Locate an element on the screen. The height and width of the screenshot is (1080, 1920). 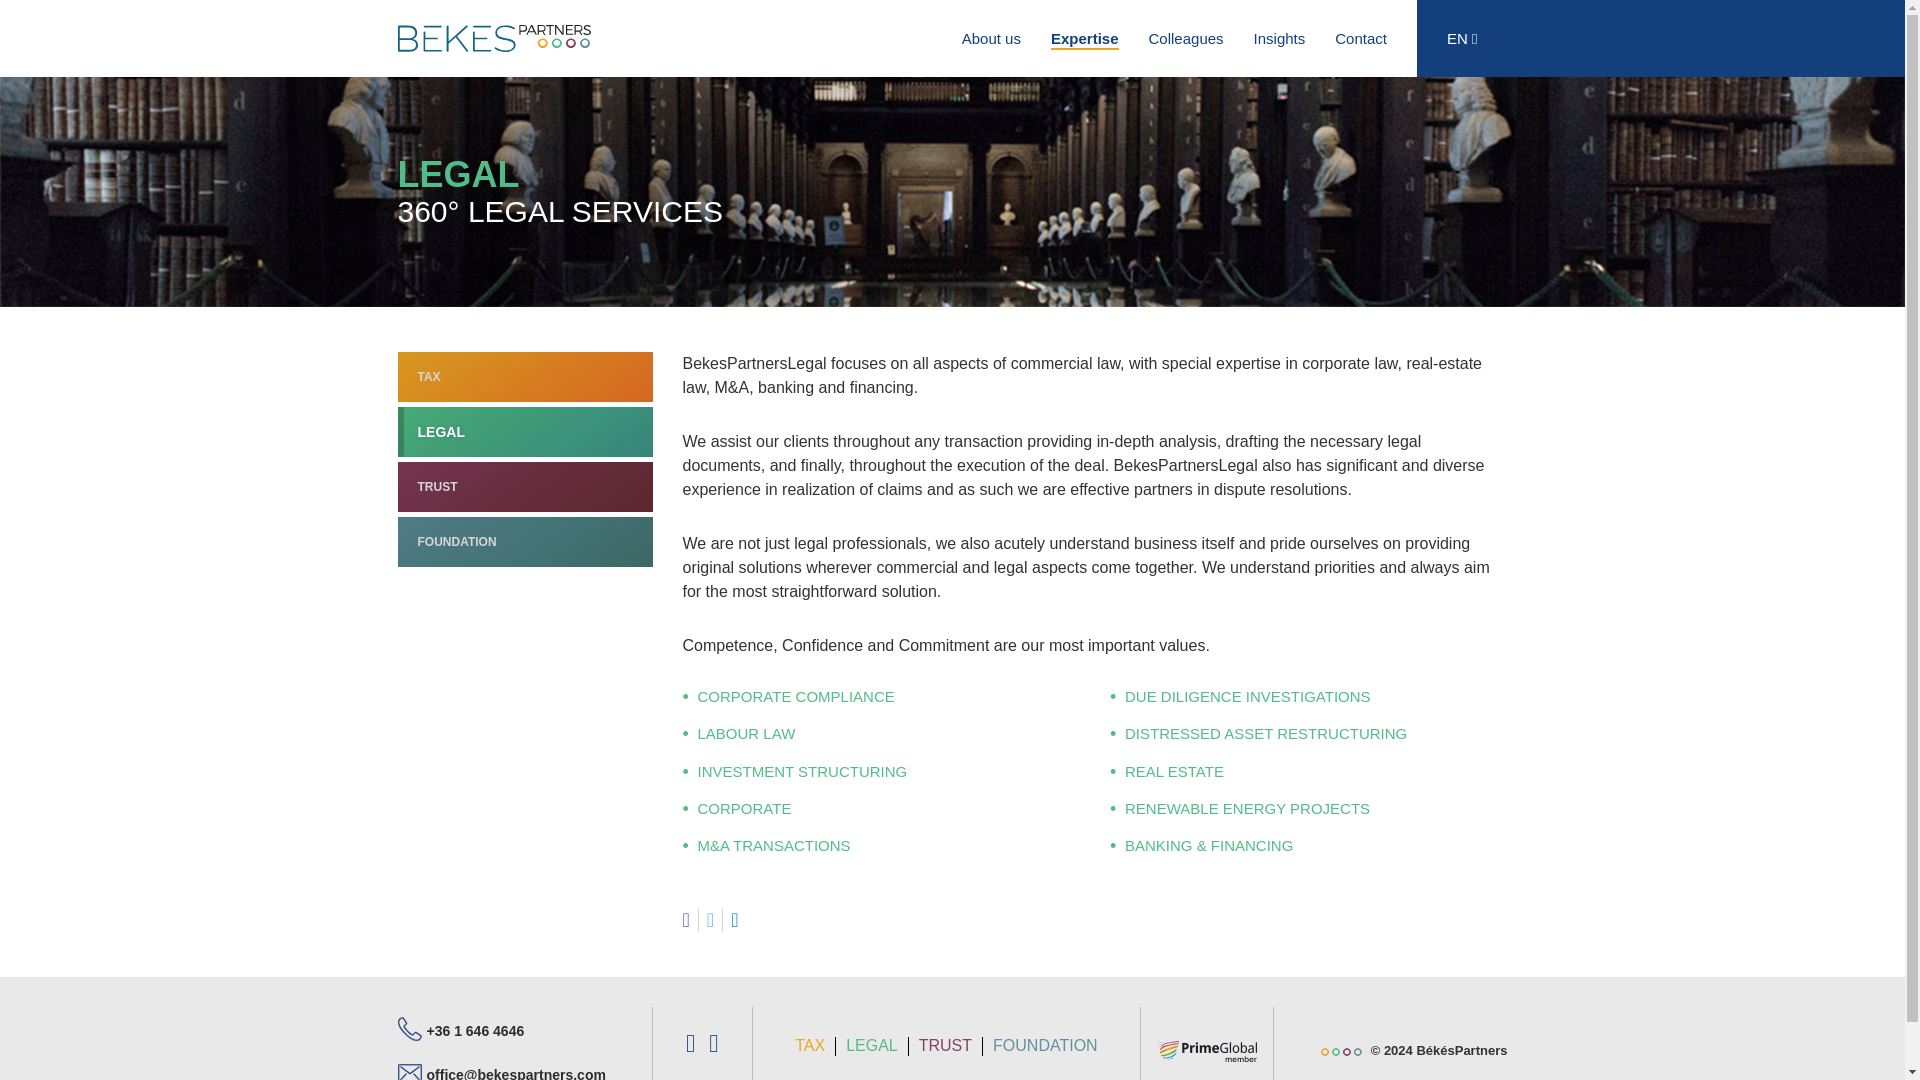
LABOUR LAW is located at coordinates (747, 732).